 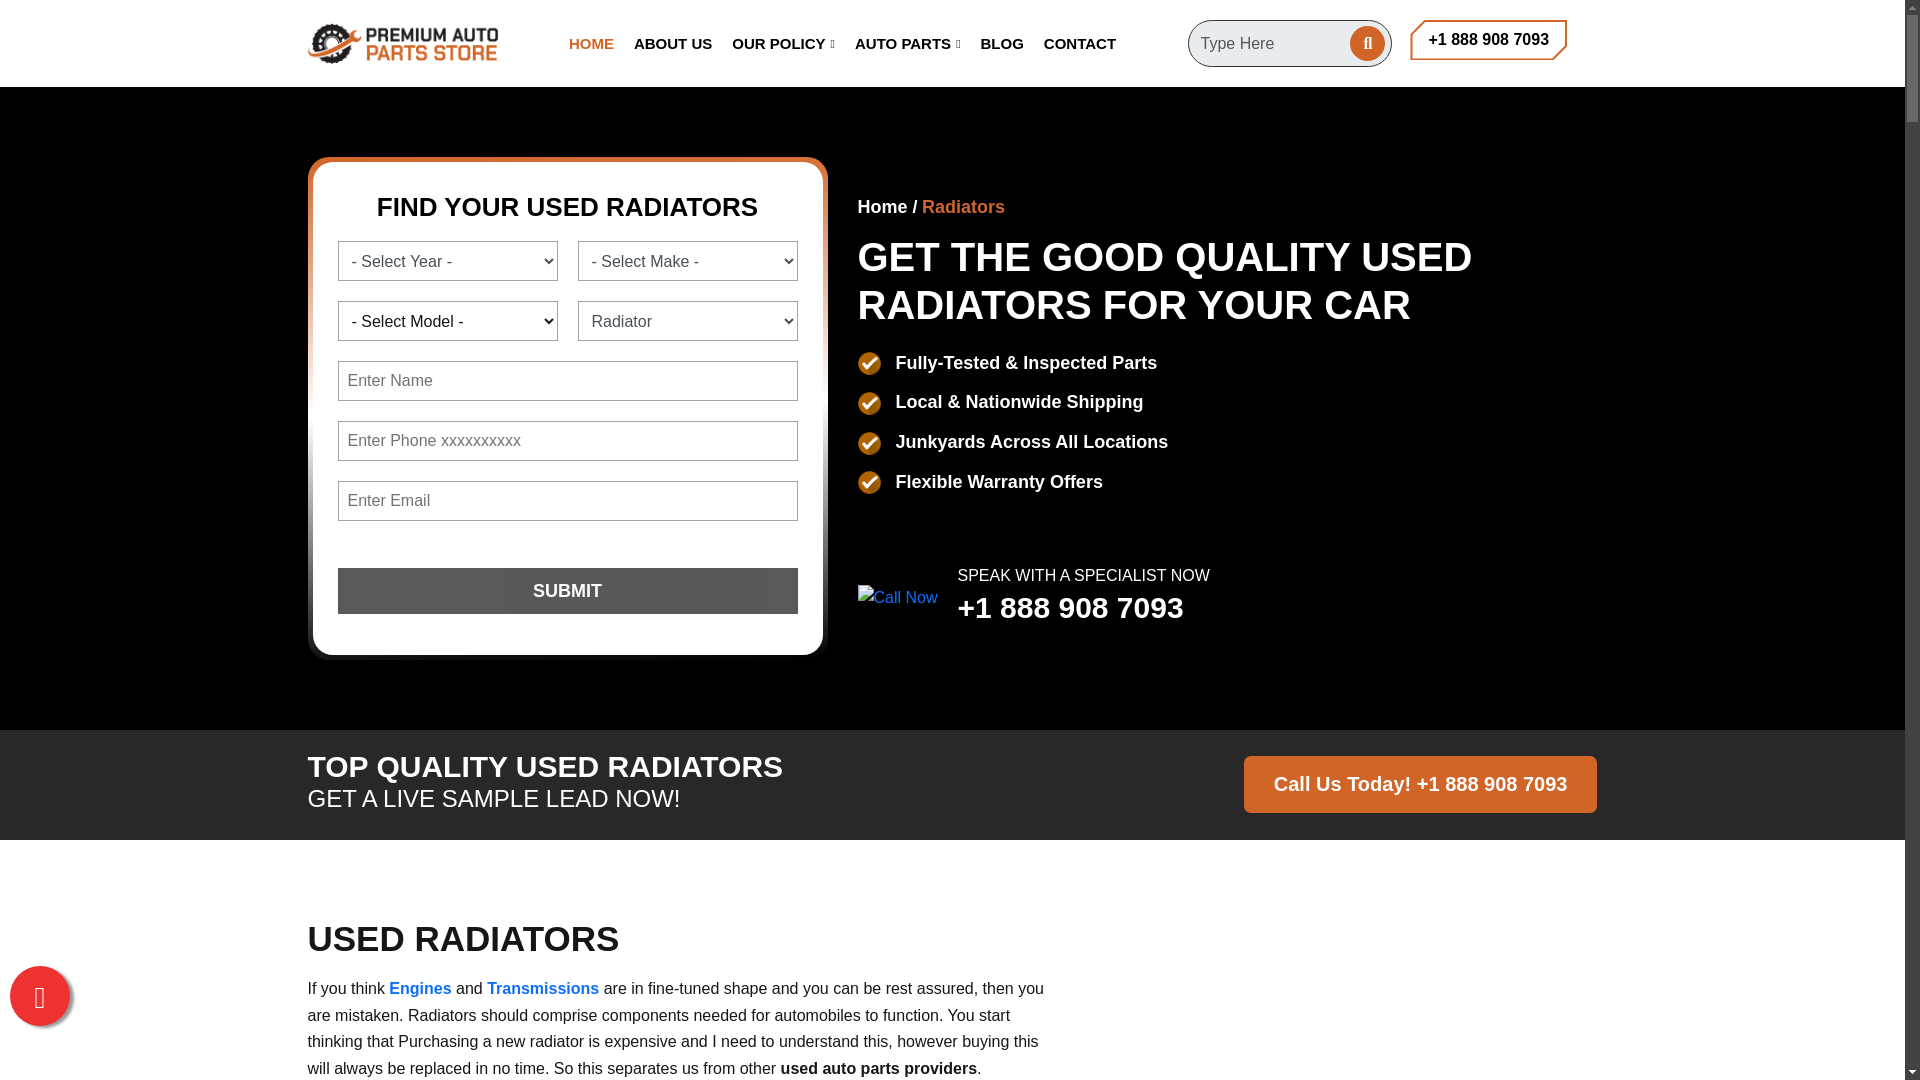 I want to click on Engines, so click(x=420, y=989).